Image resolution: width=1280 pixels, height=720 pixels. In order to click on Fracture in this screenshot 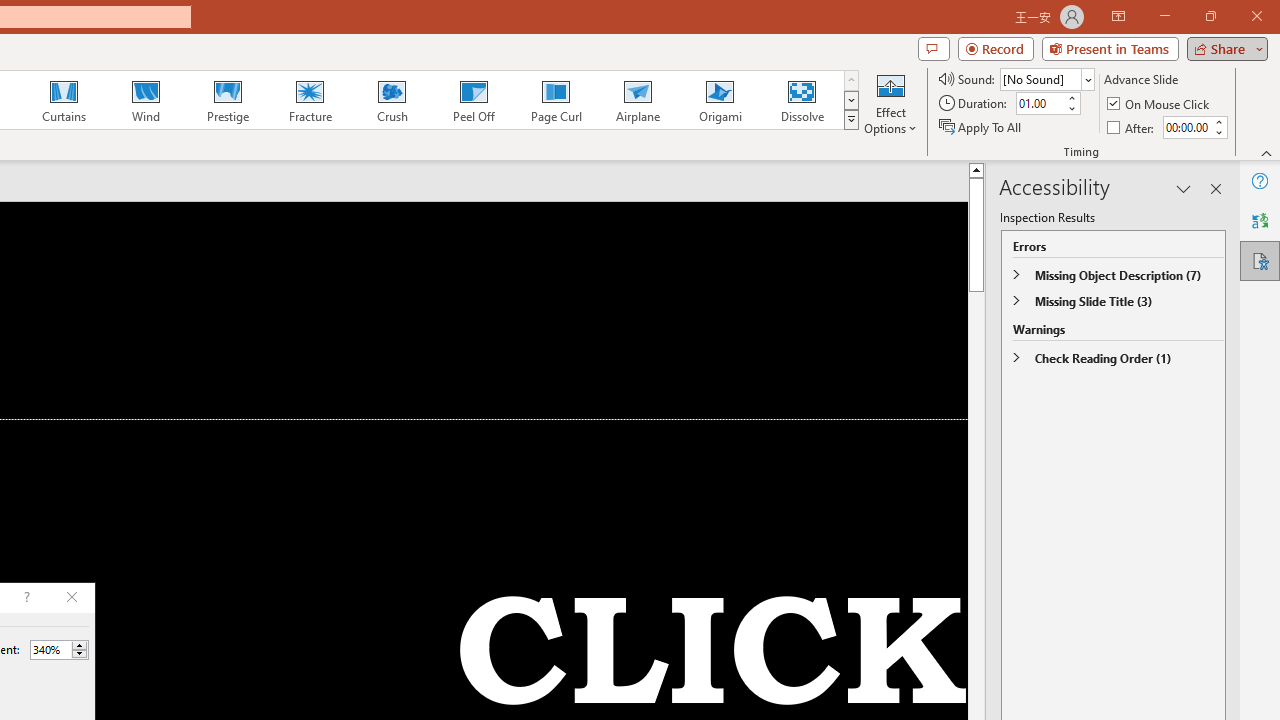, I will do `click(309, 100)`.